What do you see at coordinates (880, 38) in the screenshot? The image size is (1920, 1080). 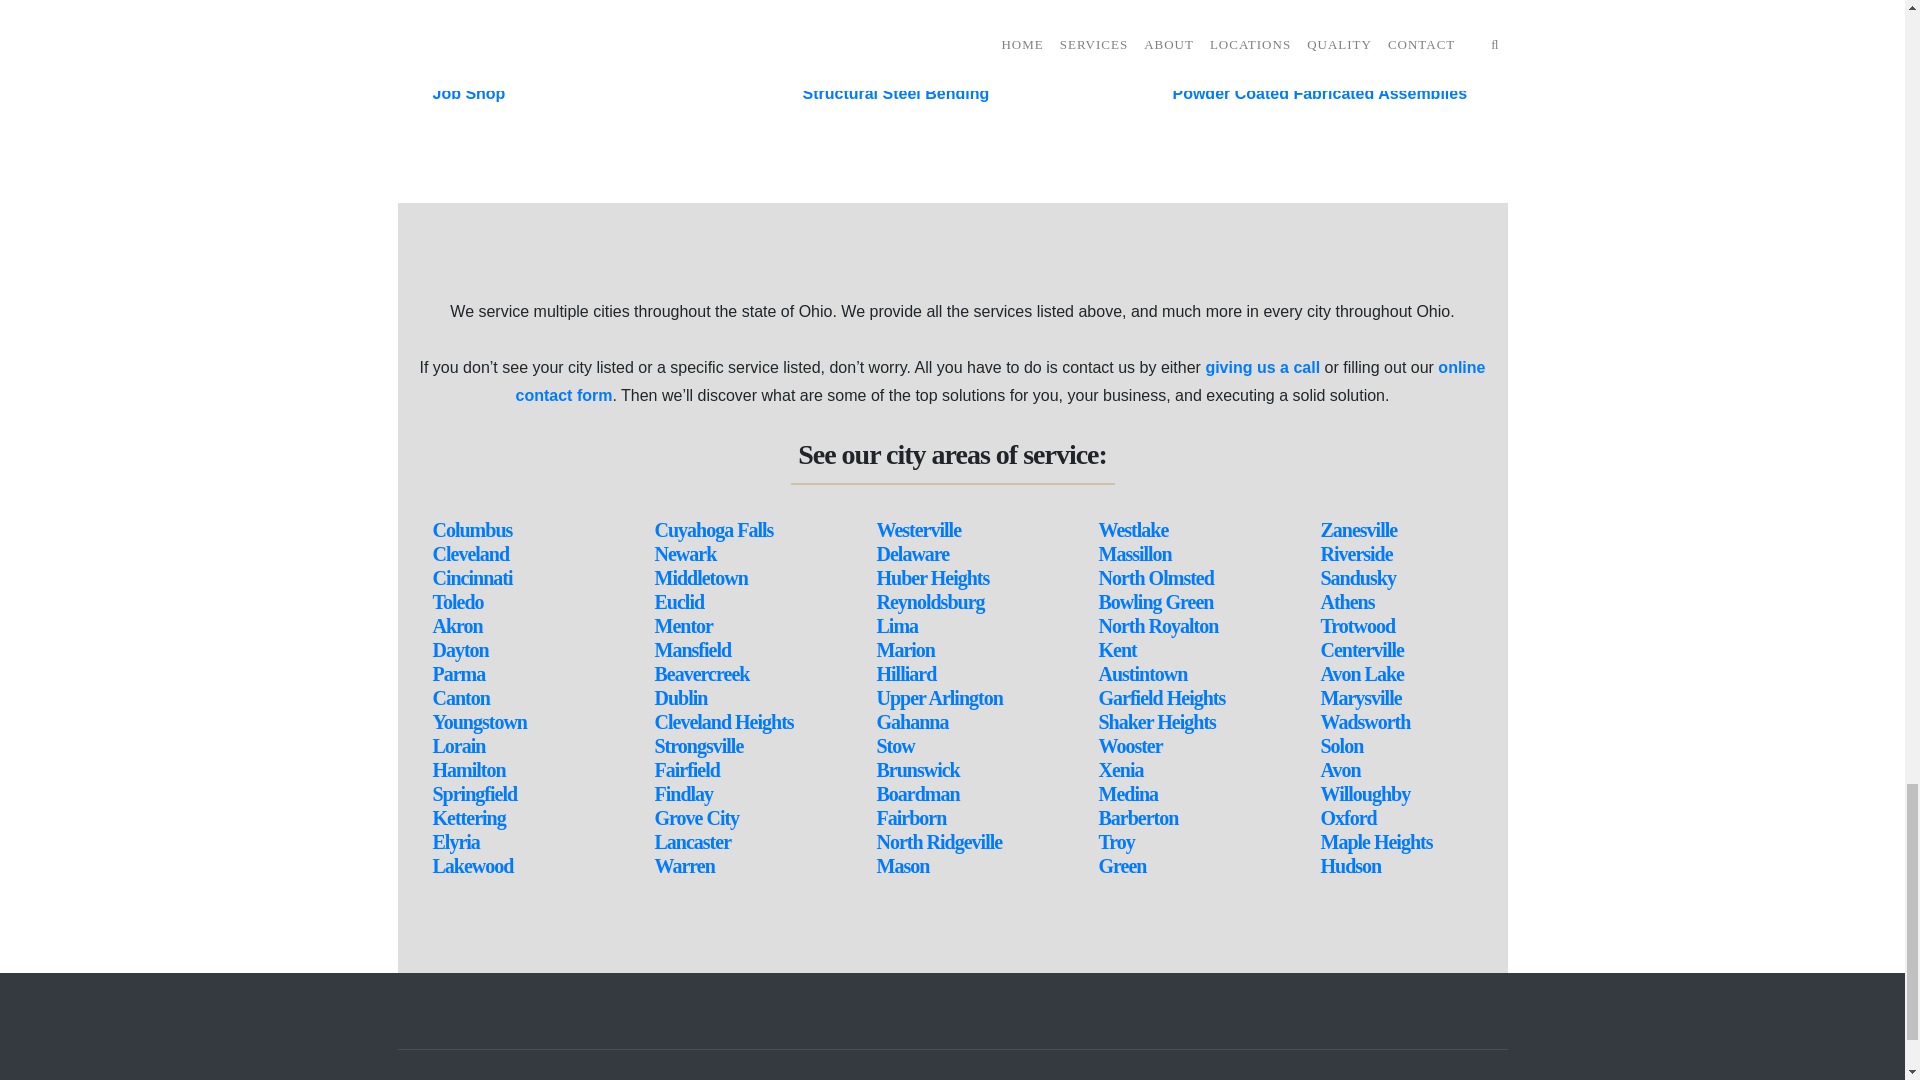 I see `Sheet Metal Bending` at bounding box center [880, 38].